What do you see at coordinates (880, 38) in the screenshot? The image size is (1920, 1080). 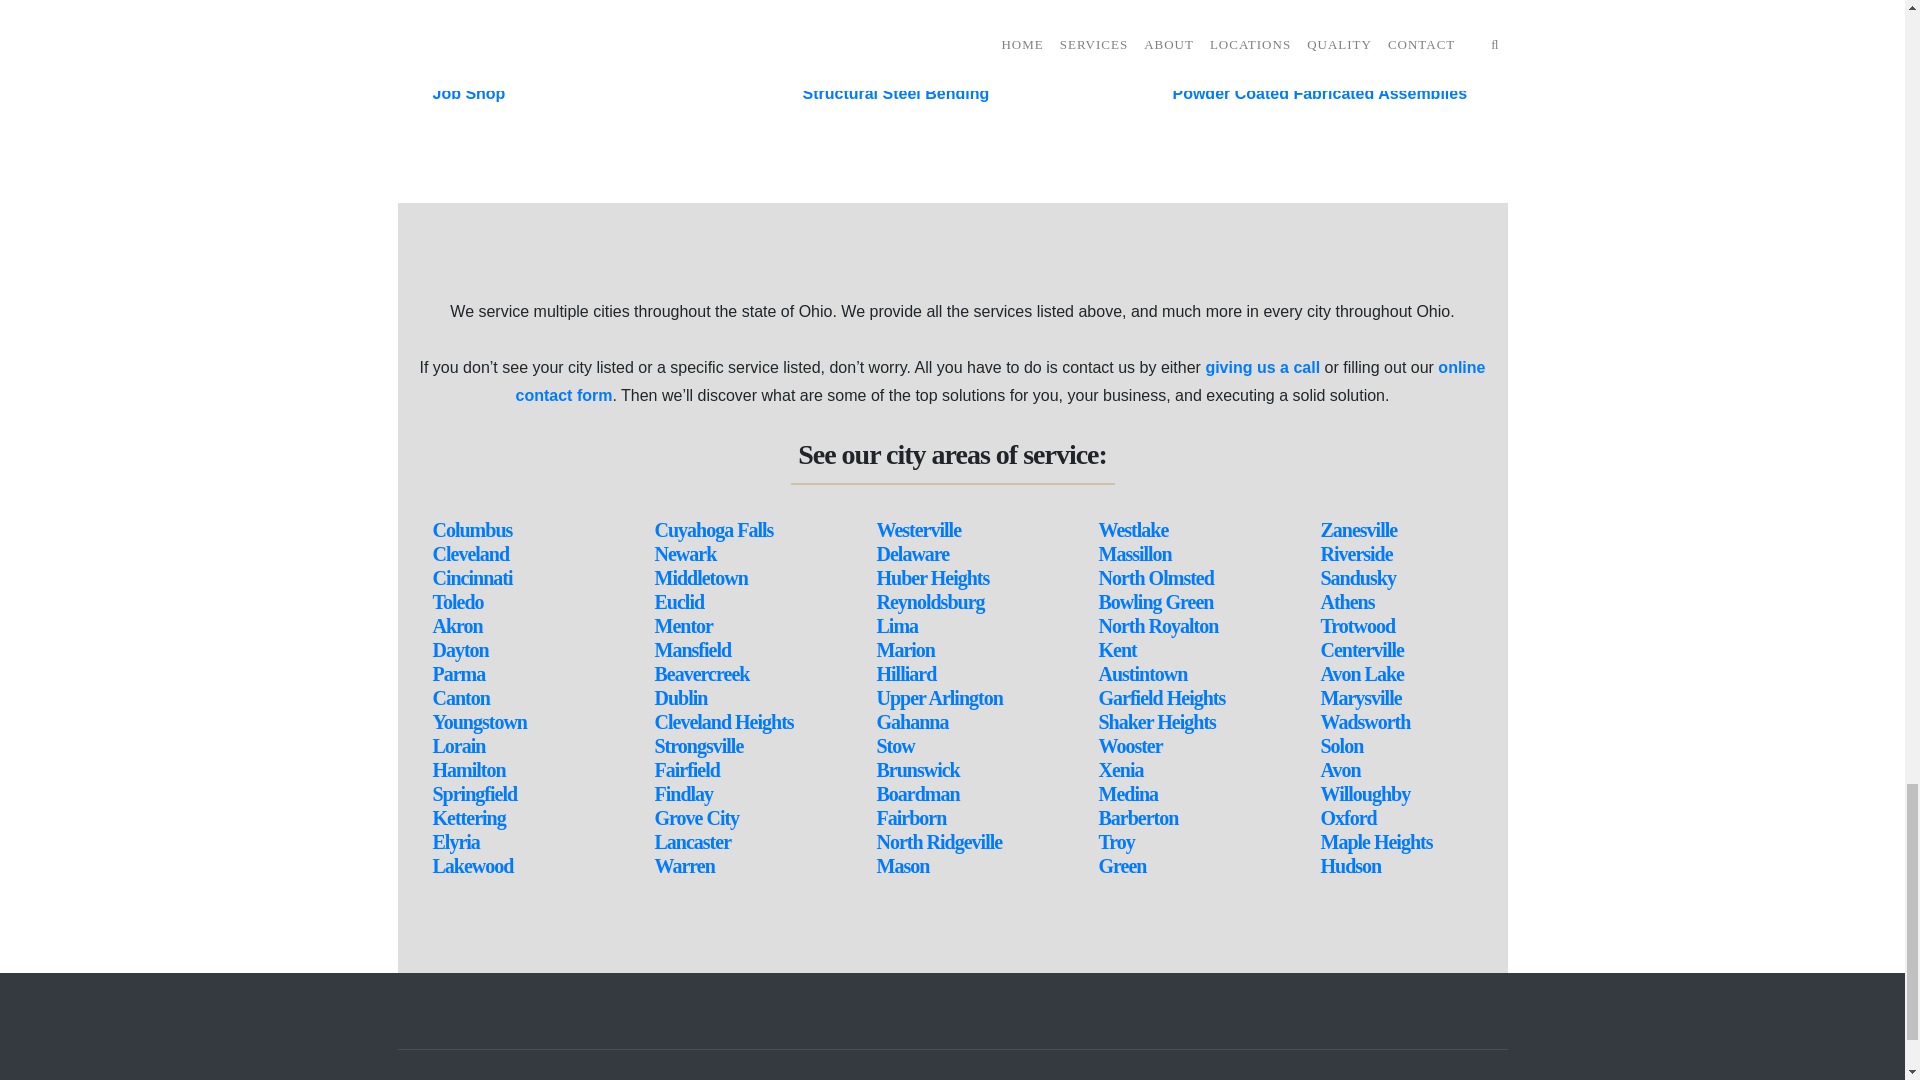 I see `Sheet Metal Bending` at bounding box center [880, 38].